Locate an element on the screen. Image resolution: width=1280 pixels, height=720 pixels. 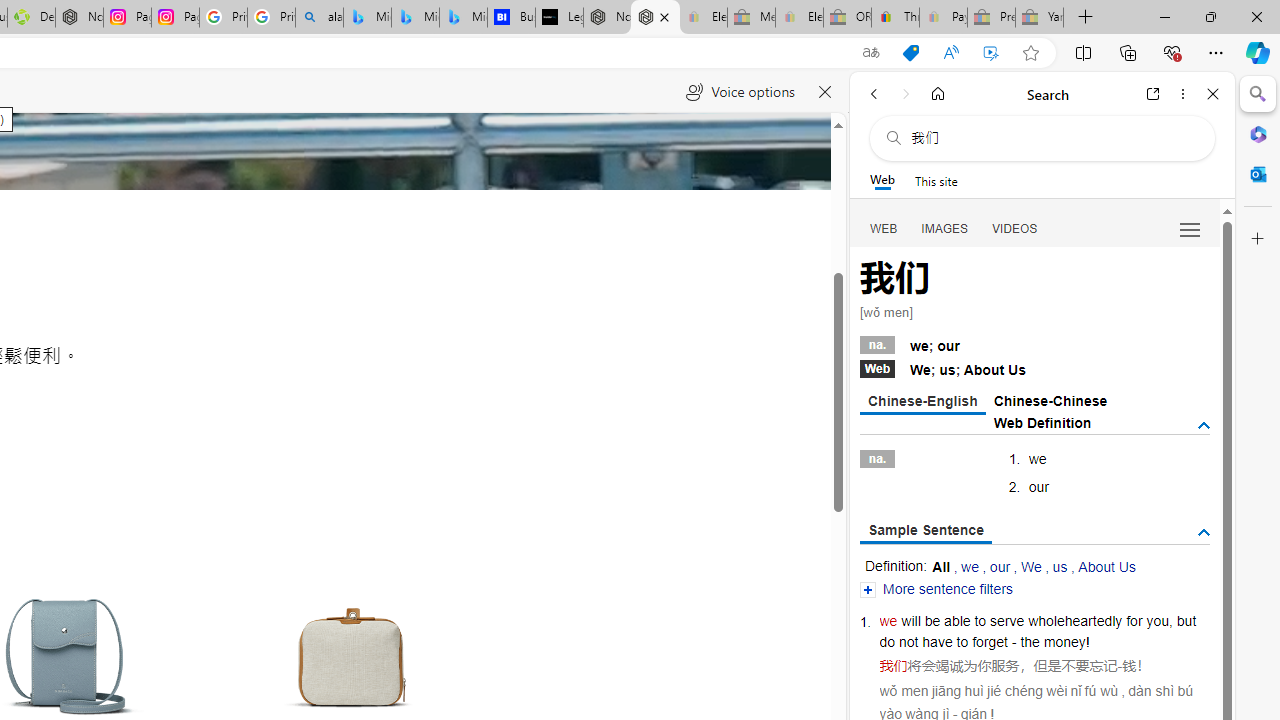
Yard, Garden & Outdoor Living - Sleeping is located at coordinates (1040, 18).